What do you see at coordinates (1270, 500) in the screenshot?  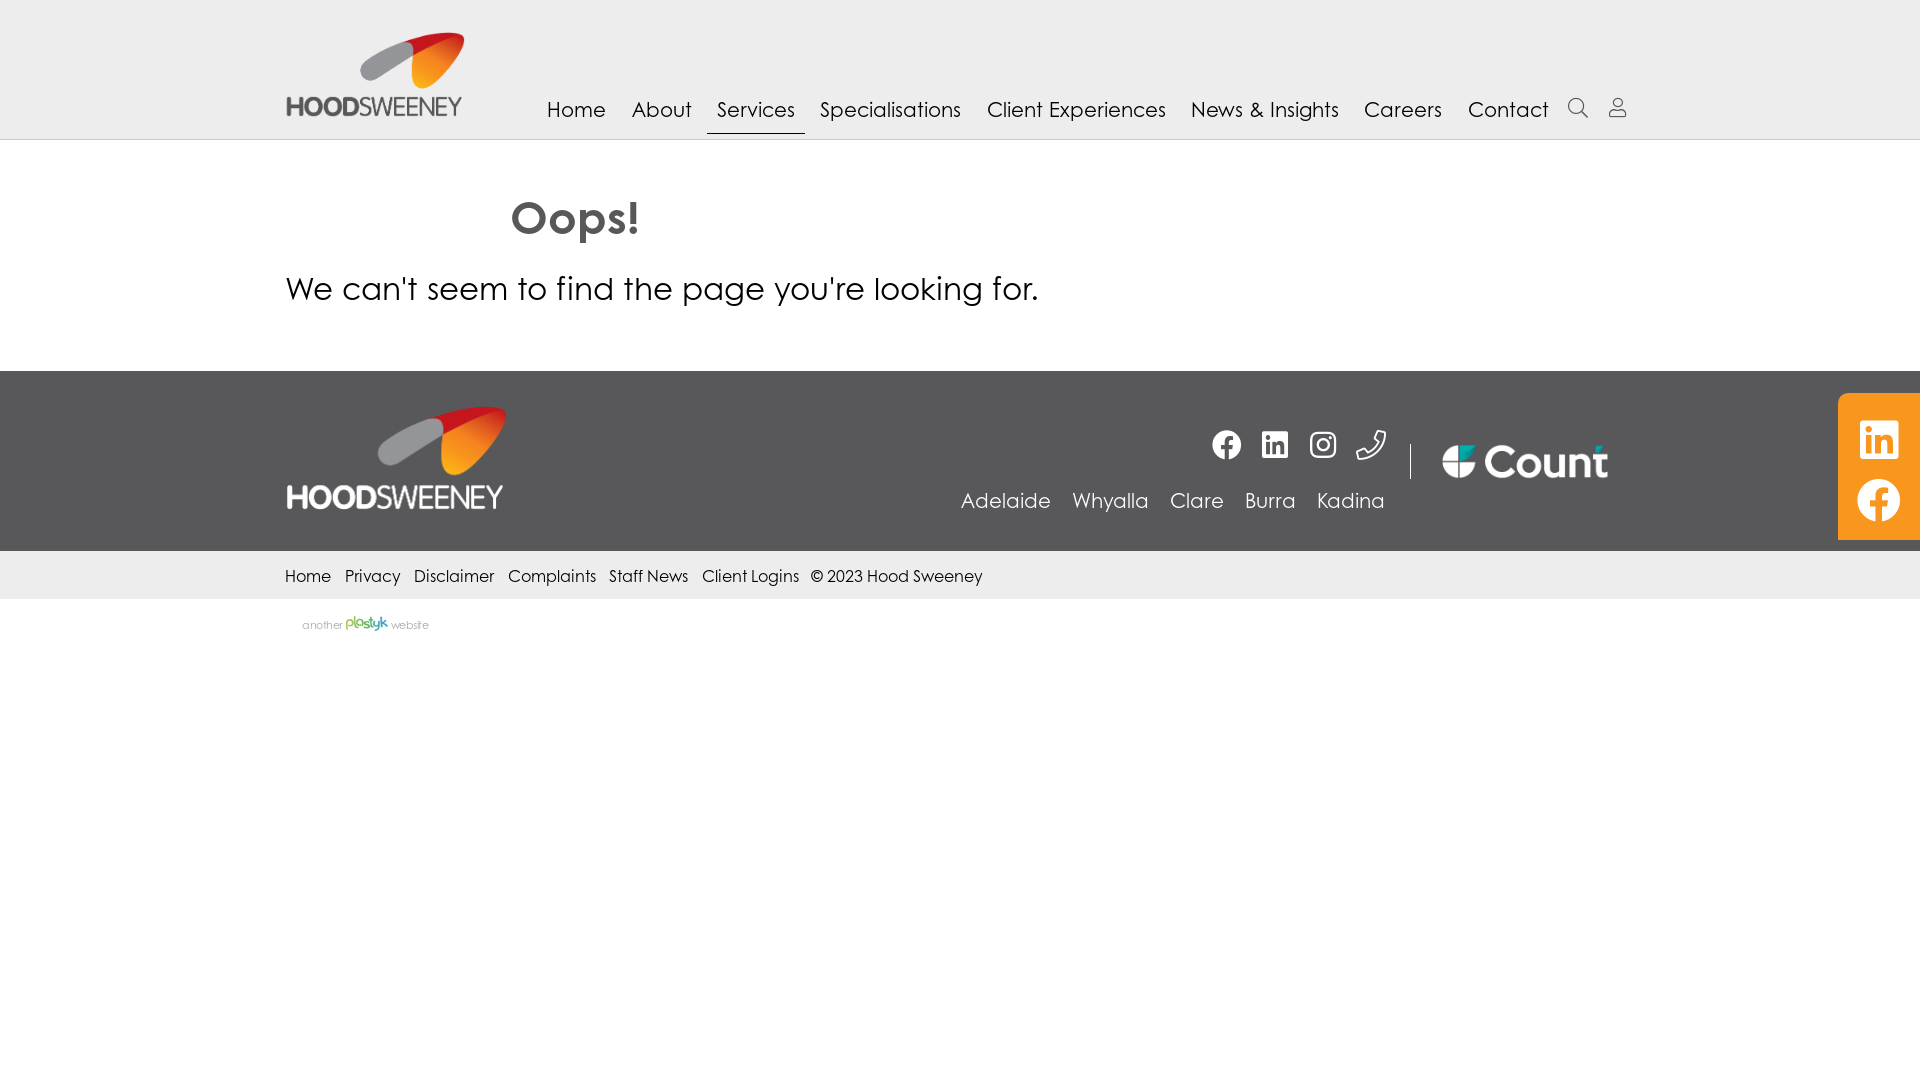 I see `Burra` at bounding box center [1270, 500].